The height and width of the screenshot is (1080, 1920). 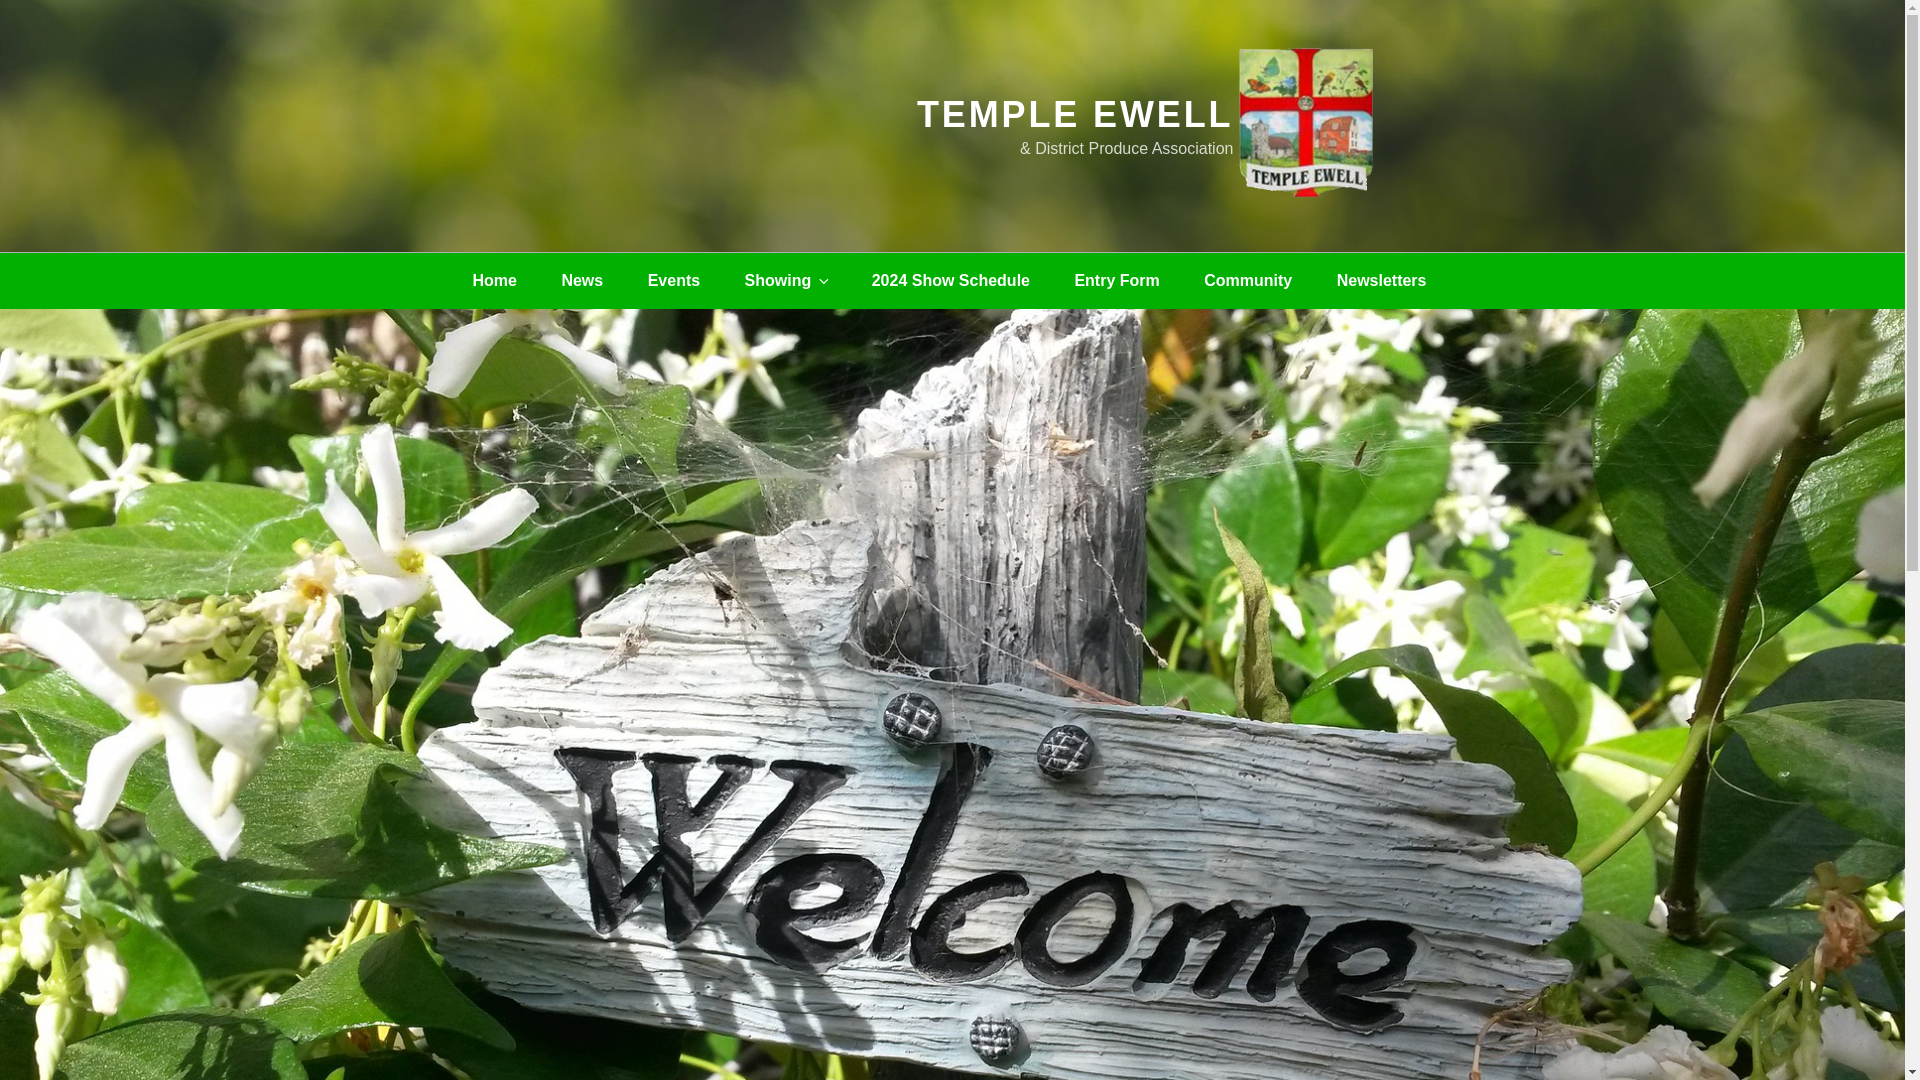 I want to click on Home, so click(x=493, y=280).